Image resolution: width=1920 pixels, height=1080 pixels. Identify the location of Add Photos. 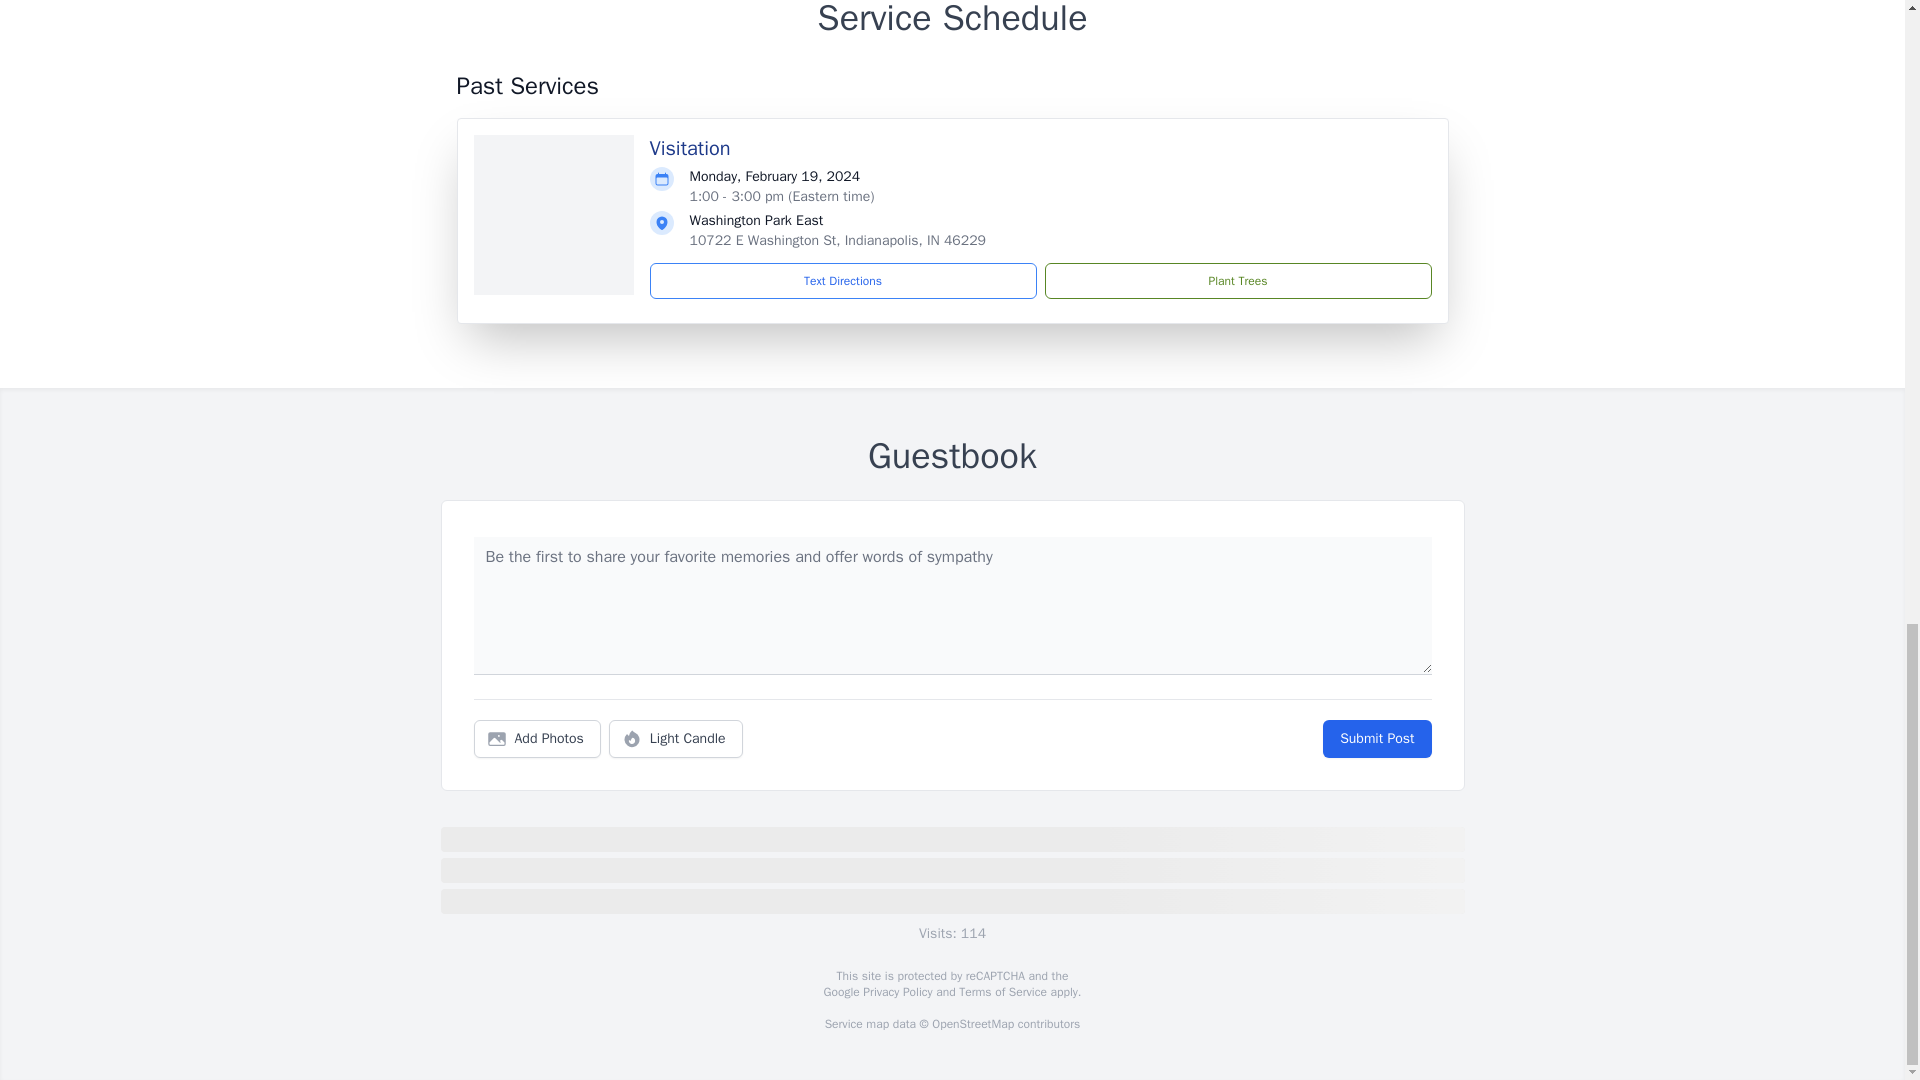
(537, 739).